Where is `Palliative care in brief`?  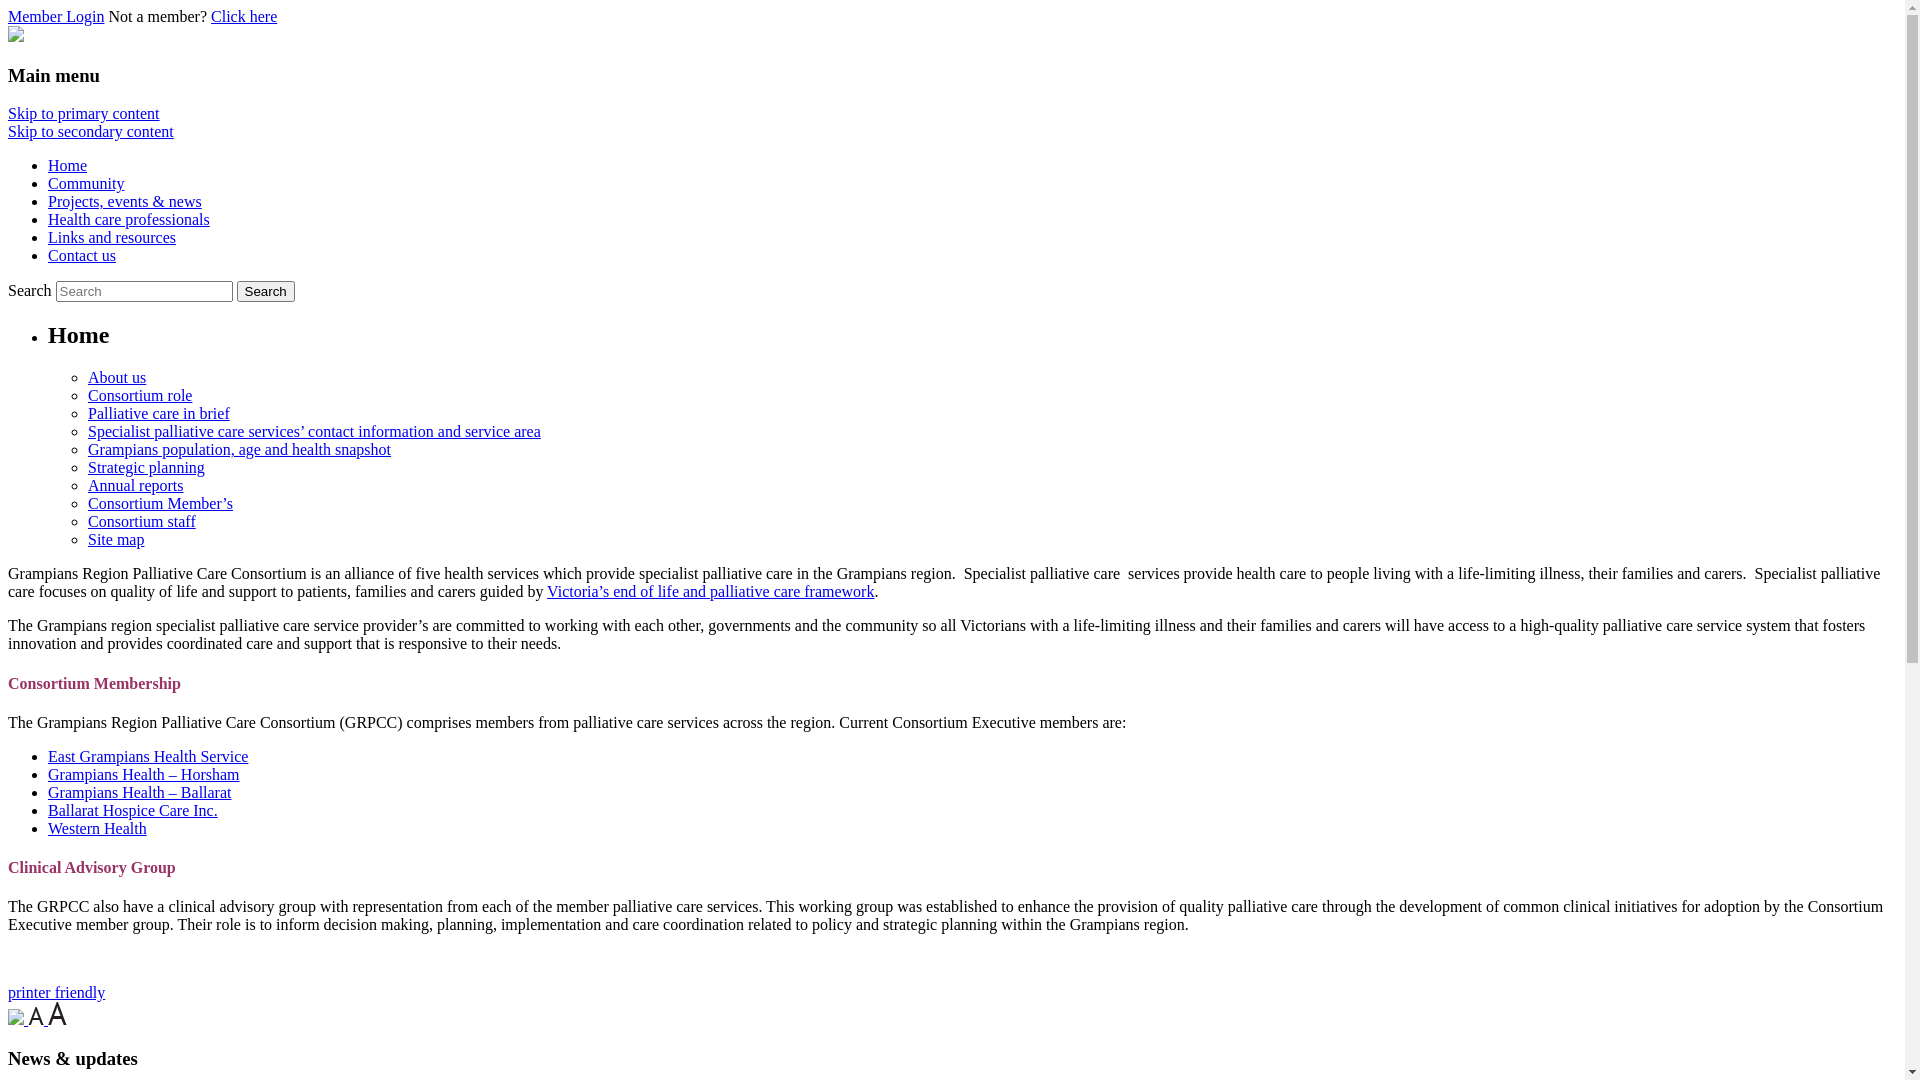 Palliative care in brief is located at coordinates (159, 414).